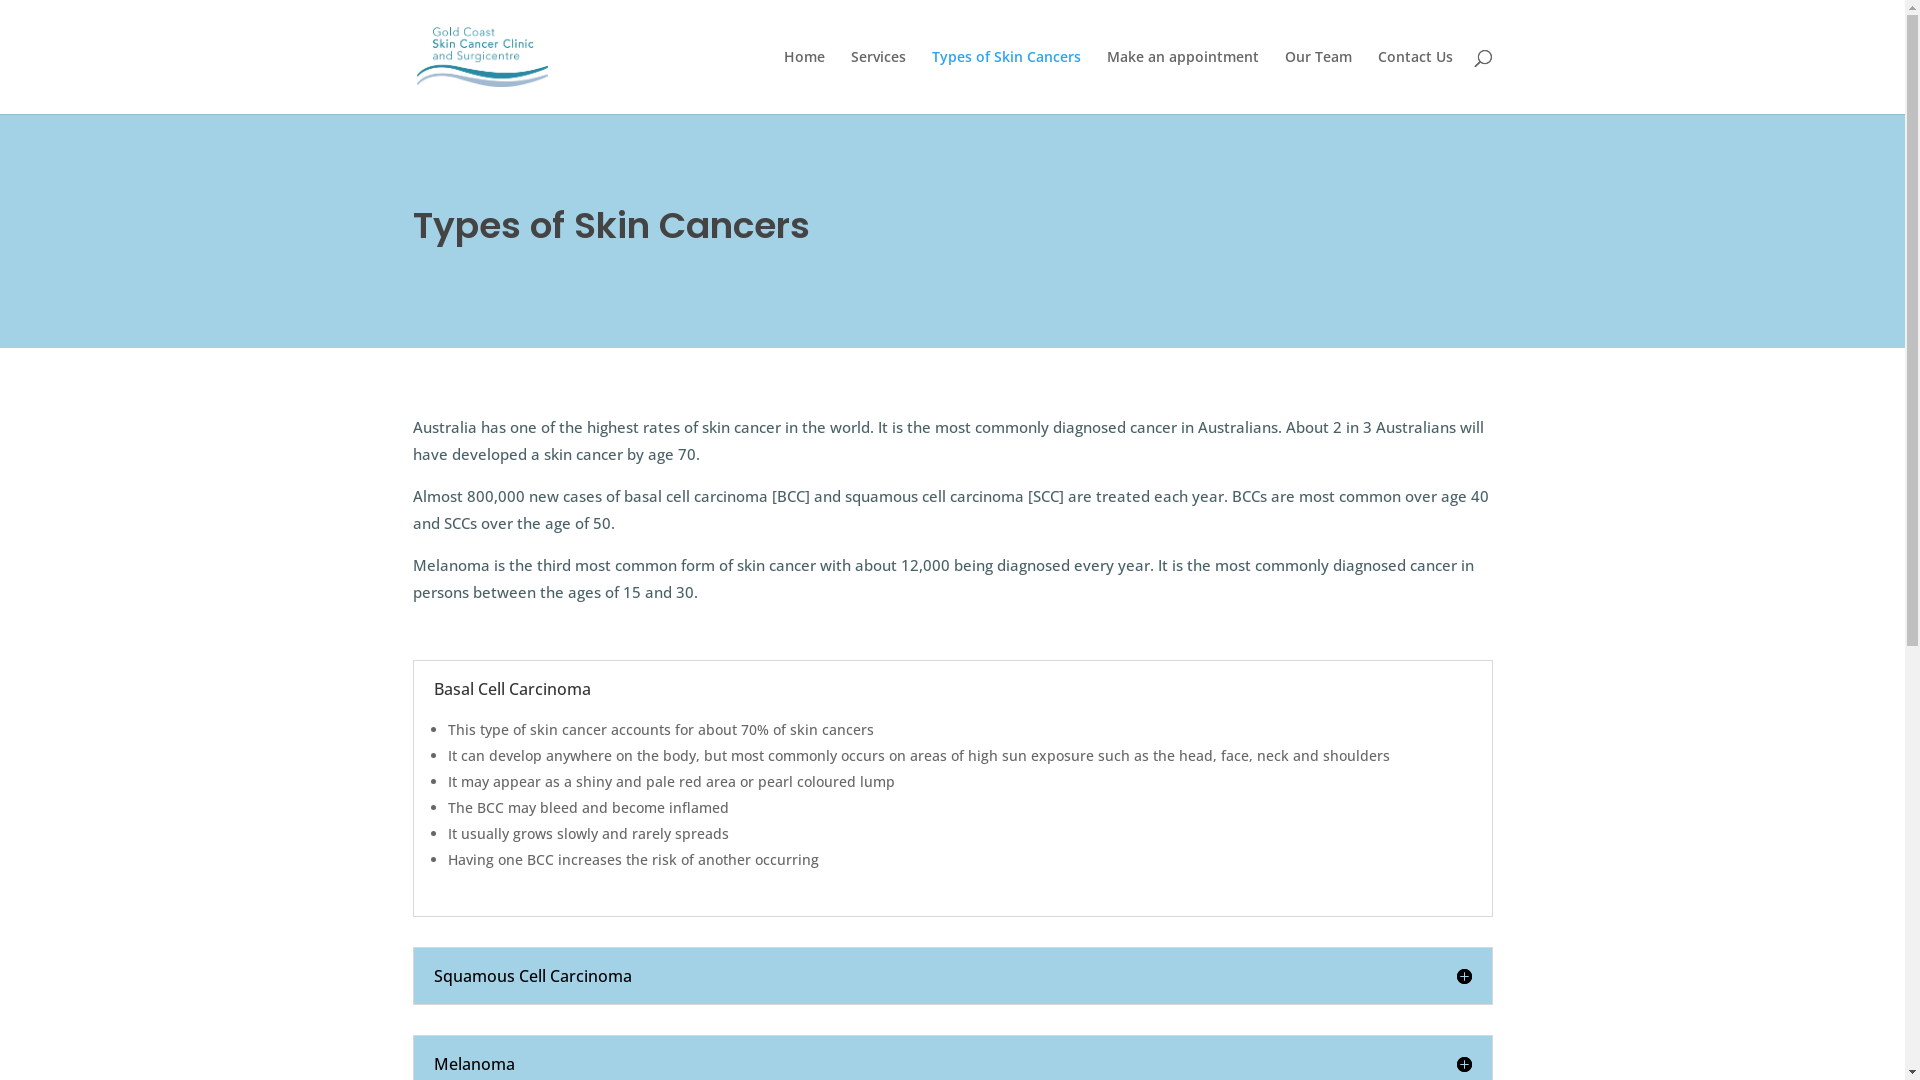  Describe the element at coordinates (878, 82) in the screenshot. I see `Services` at that location.